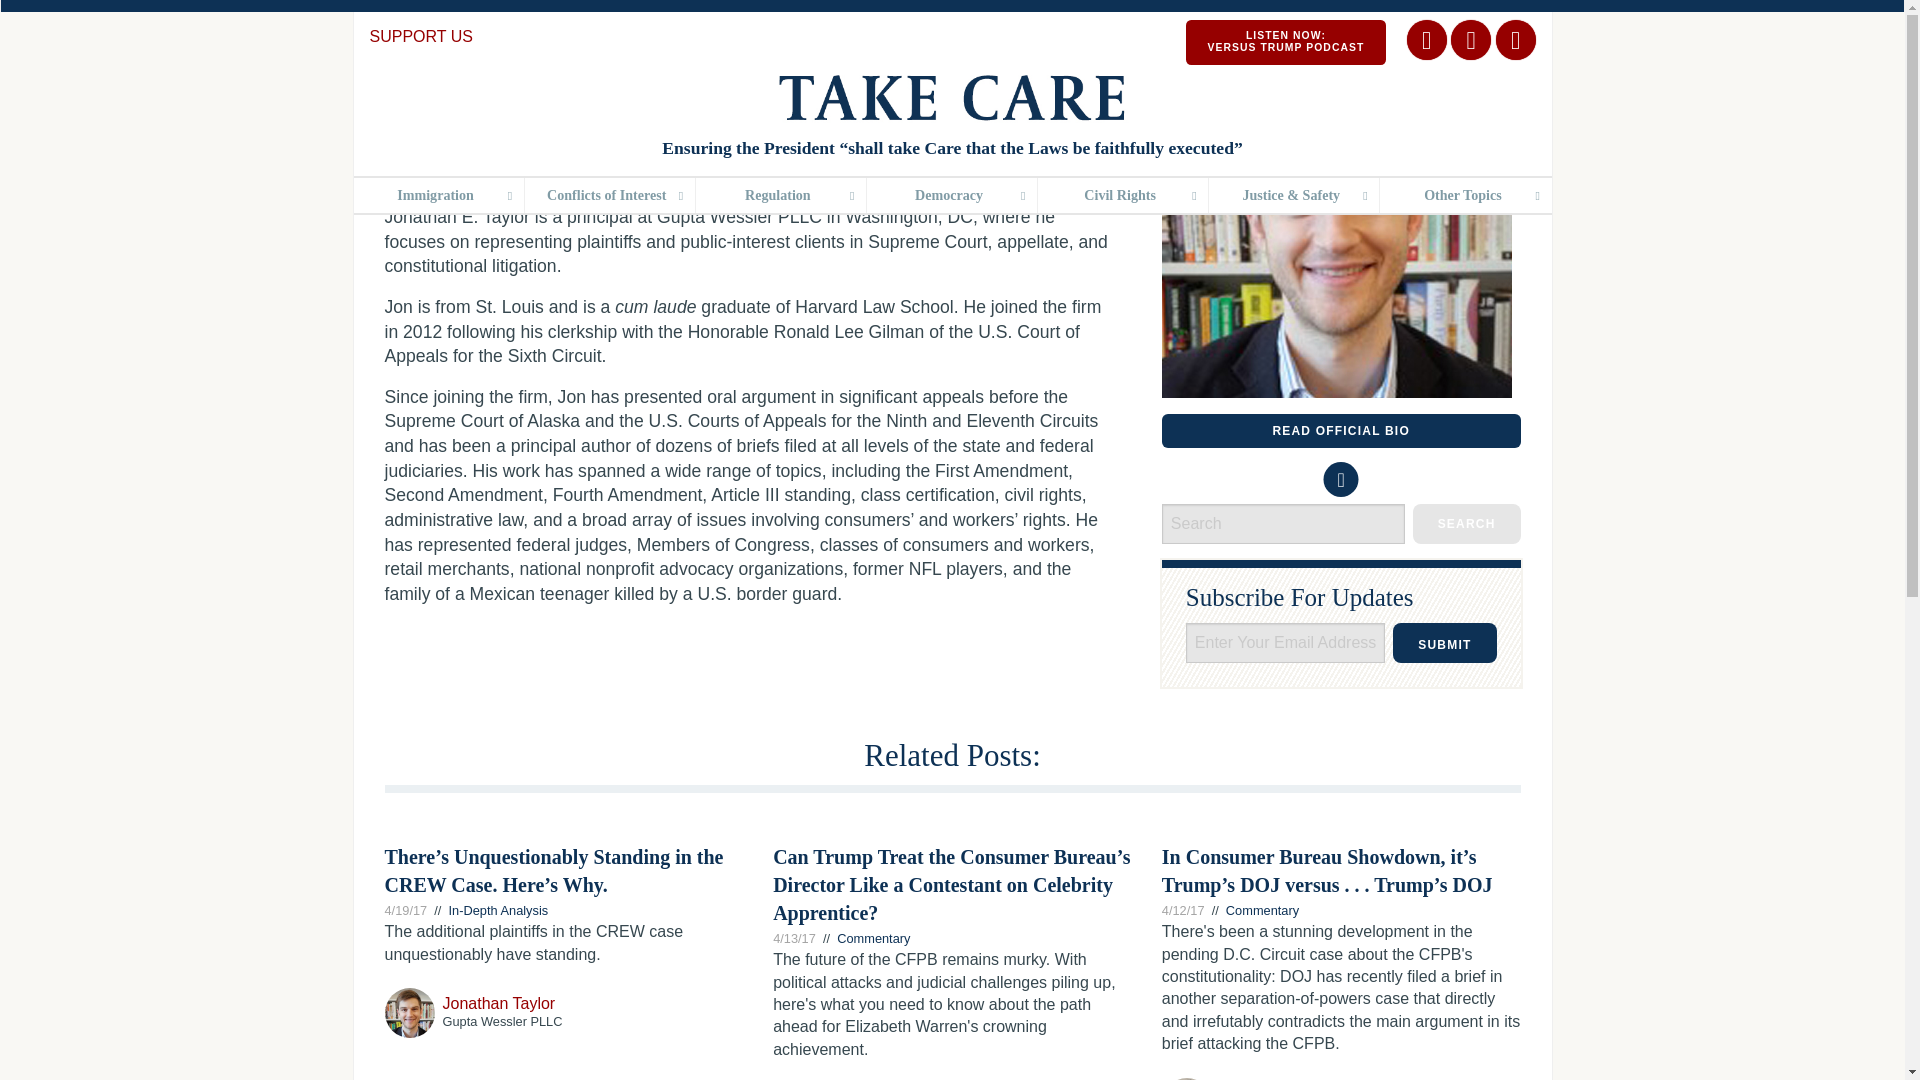  I want to click on search, so click(1466, 524).